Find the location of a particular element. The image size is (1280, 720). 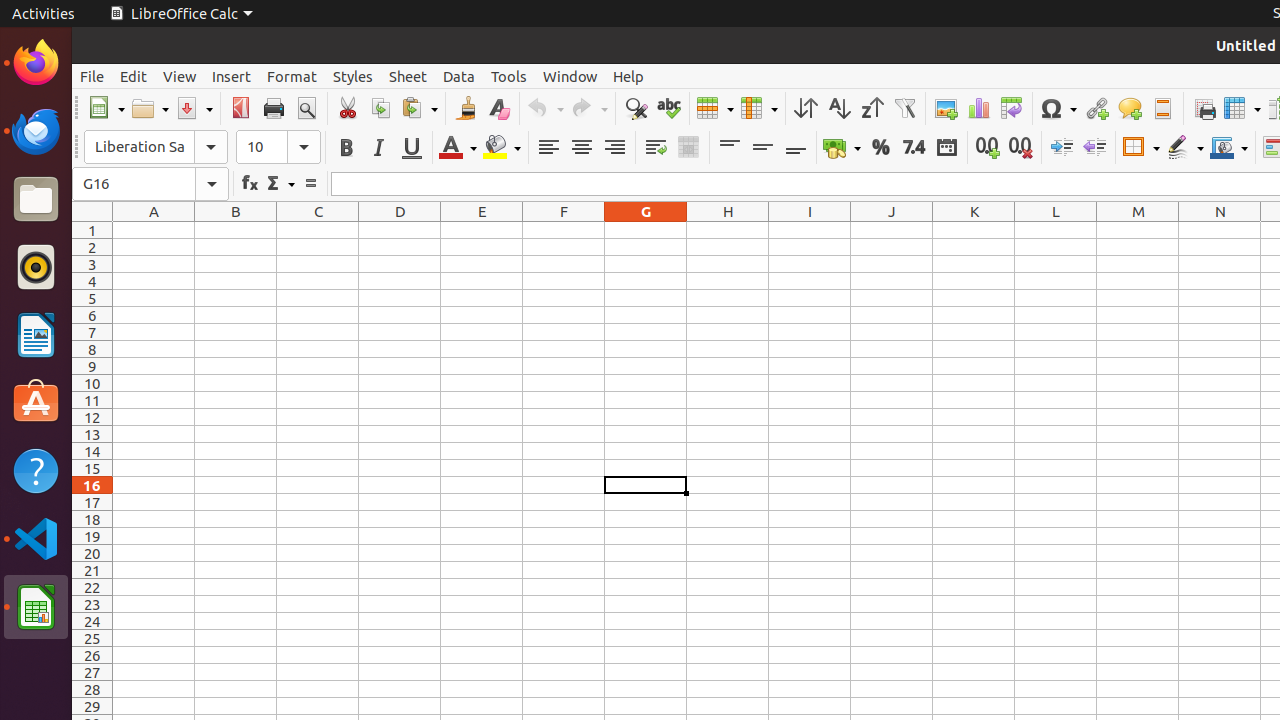

Hyperlink is located at coordinates (1096, 108).